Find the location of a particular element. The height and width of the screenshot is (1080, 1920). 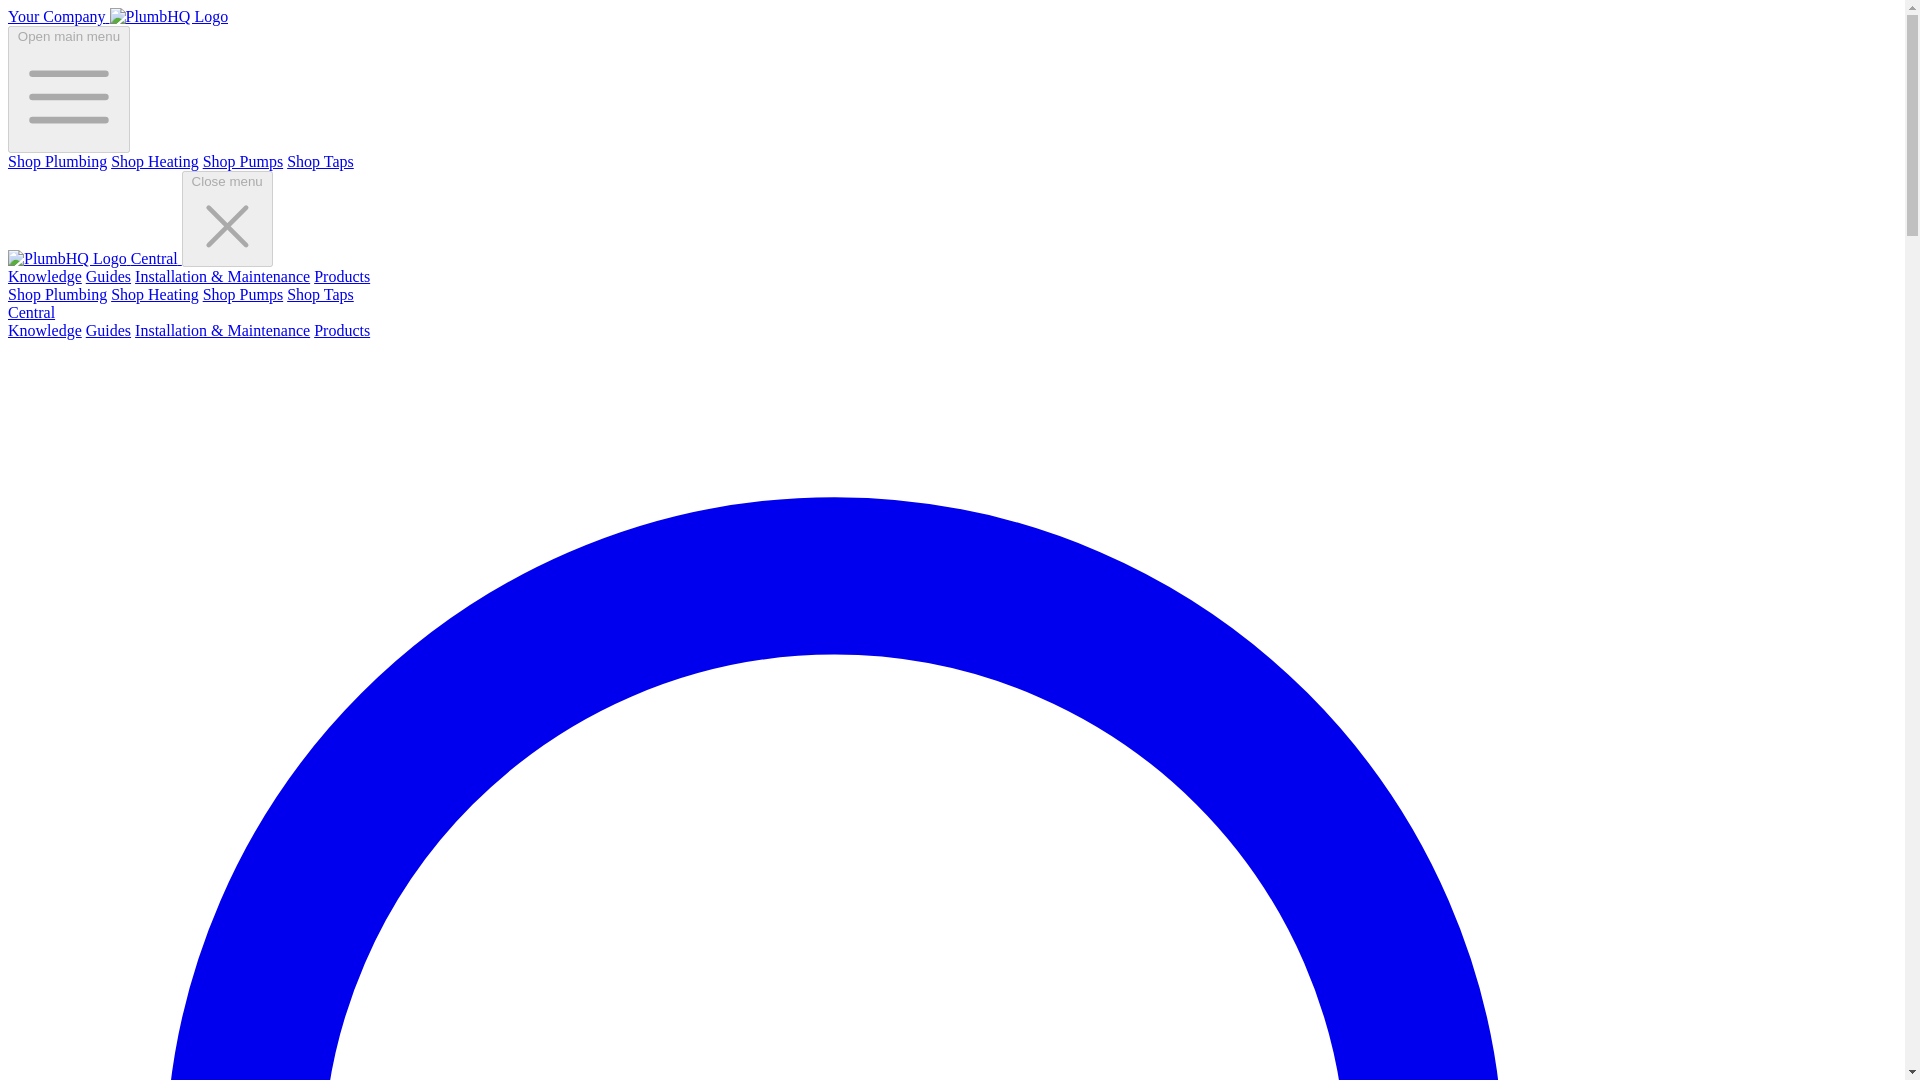

Open main menu is located at coordinates (68, 89).